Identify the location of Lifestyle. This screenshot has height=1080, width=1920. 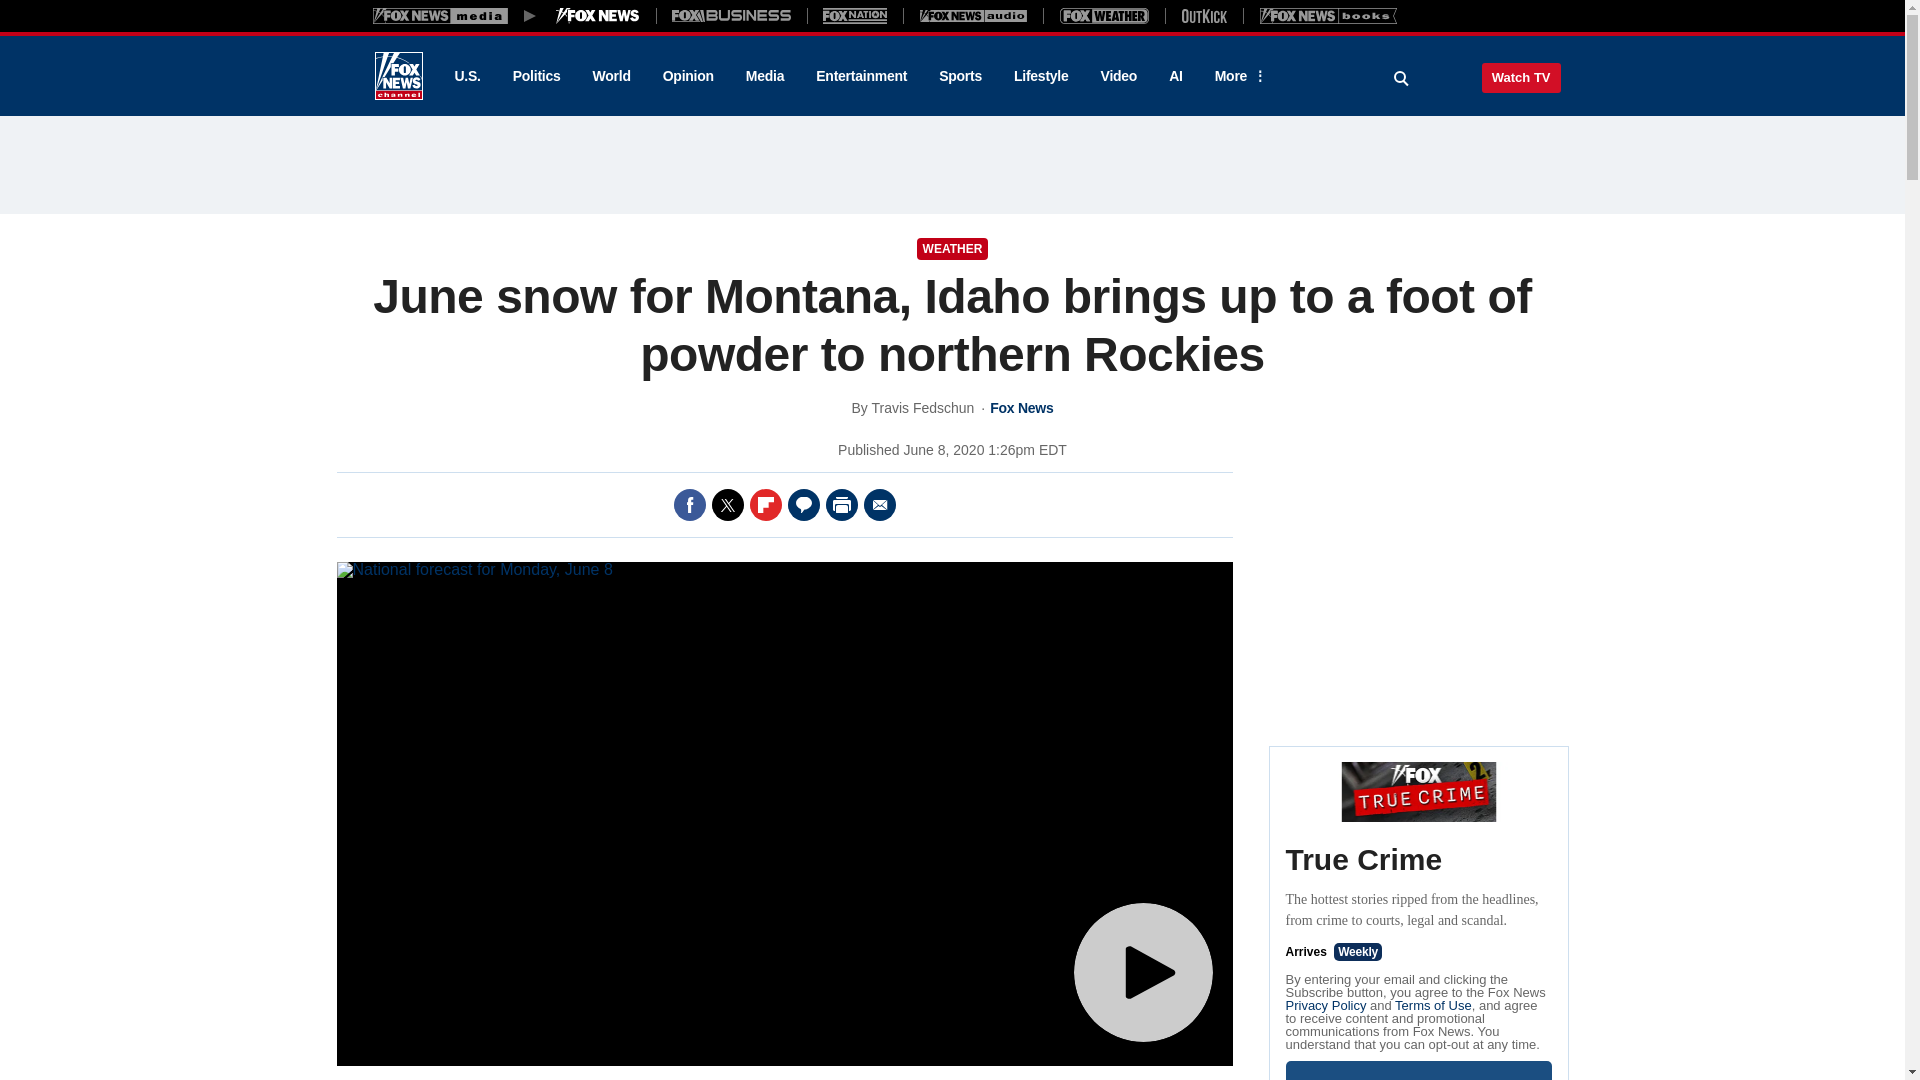
(1041, 76).